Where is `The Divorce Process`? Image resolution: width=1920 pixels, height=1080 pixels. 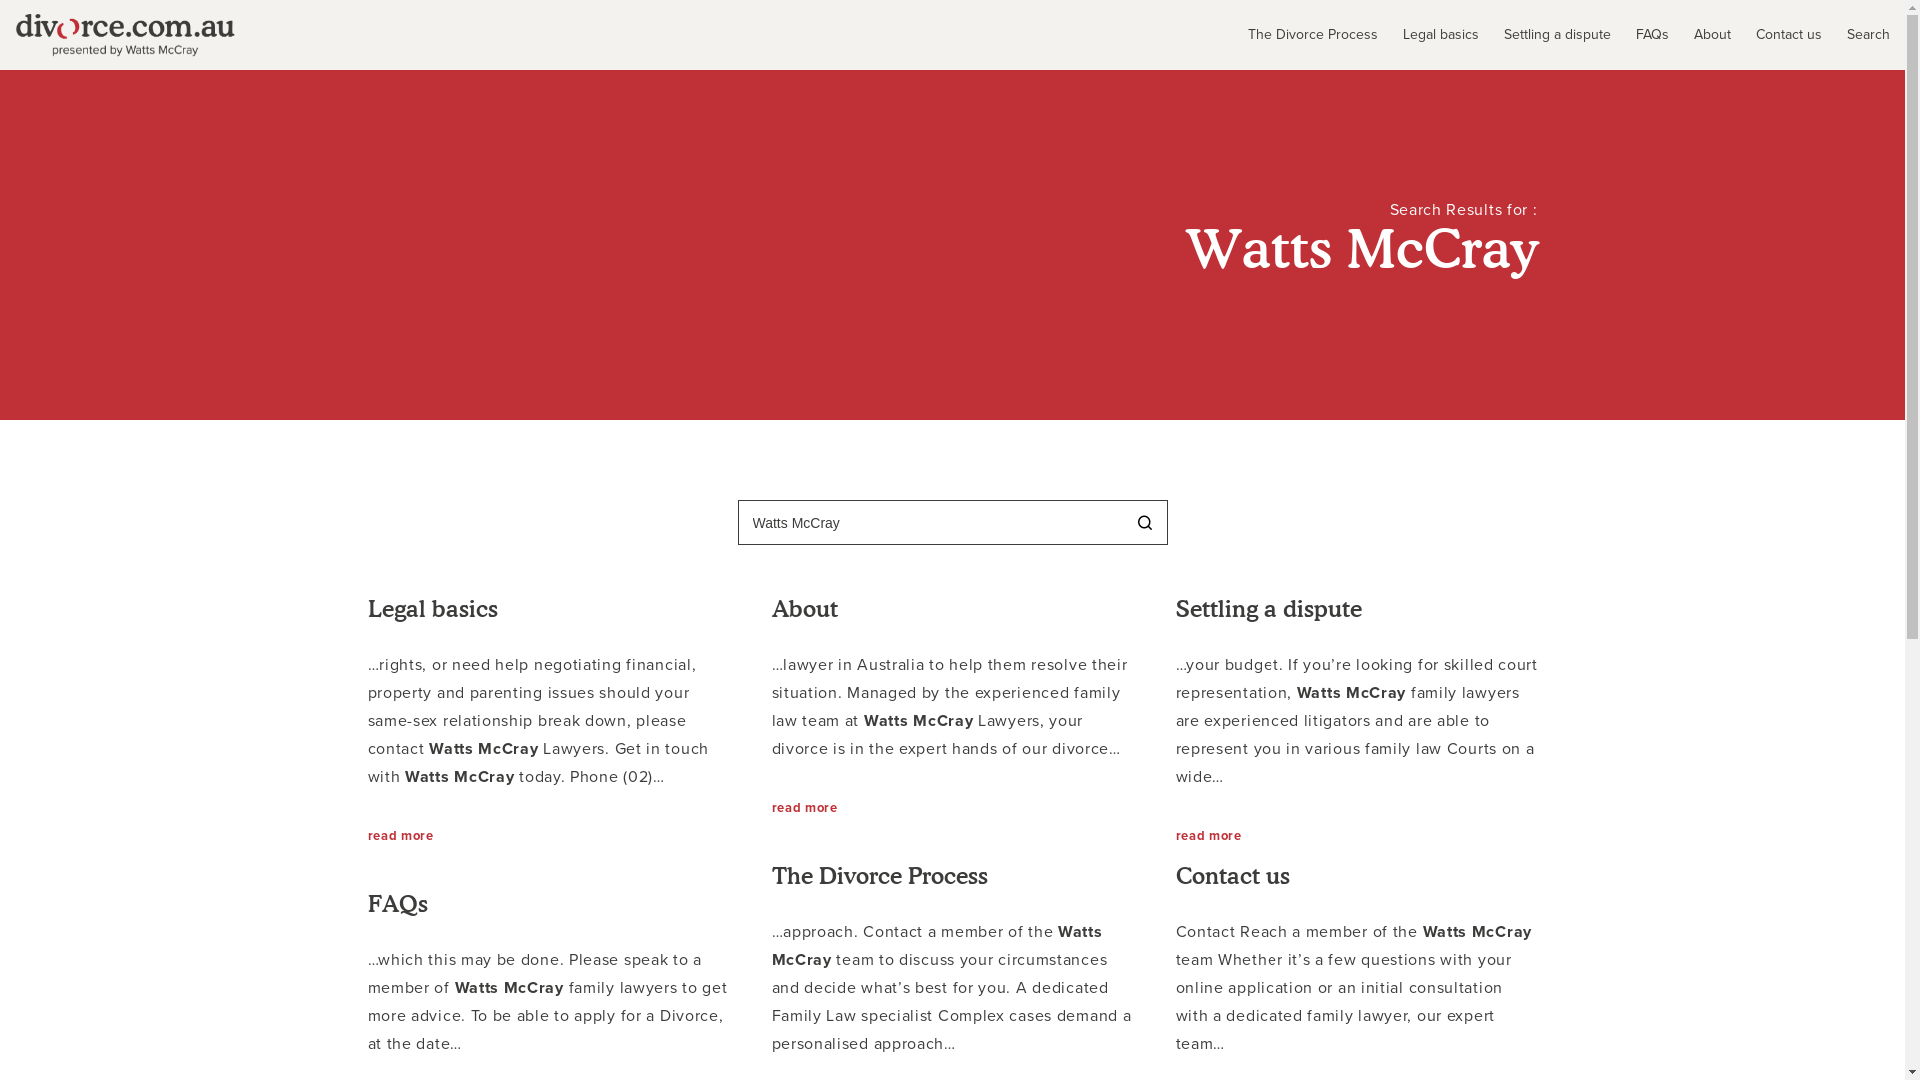
The Divorce Process is located at coordinates (1300, 35).